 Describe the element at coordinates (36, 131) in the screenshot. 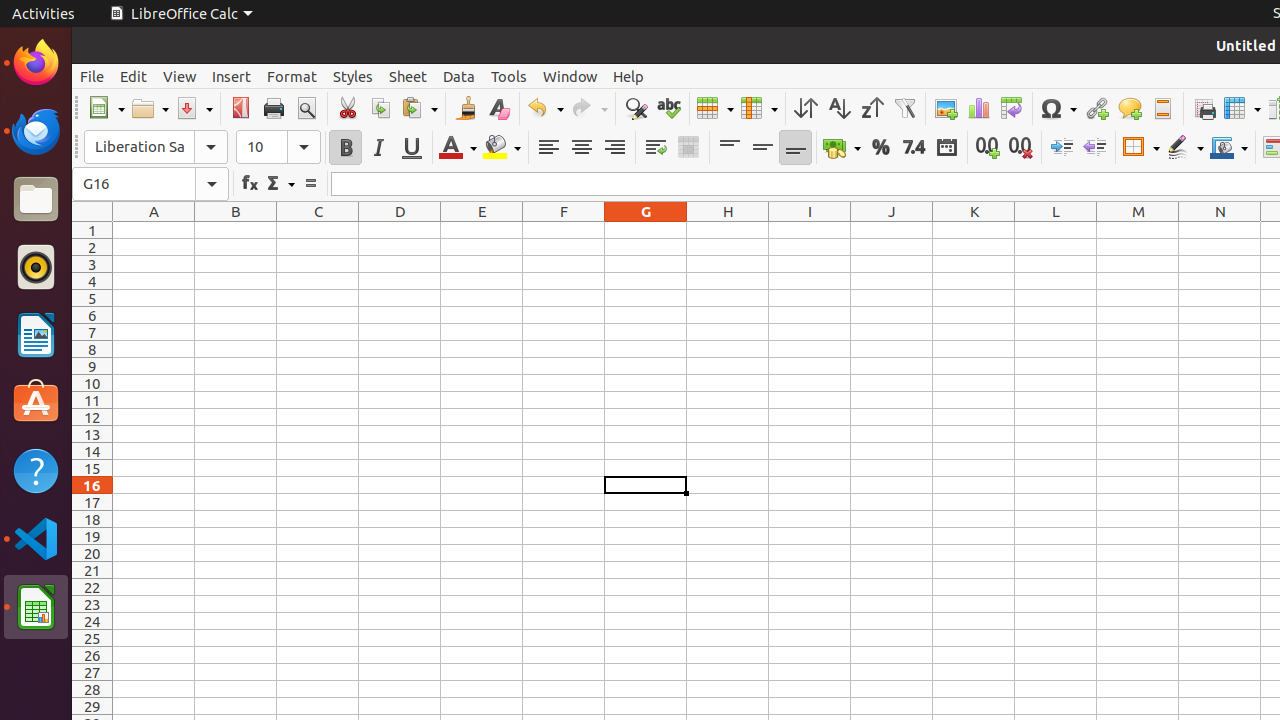

I see `Thunderbird Mail` at that location.